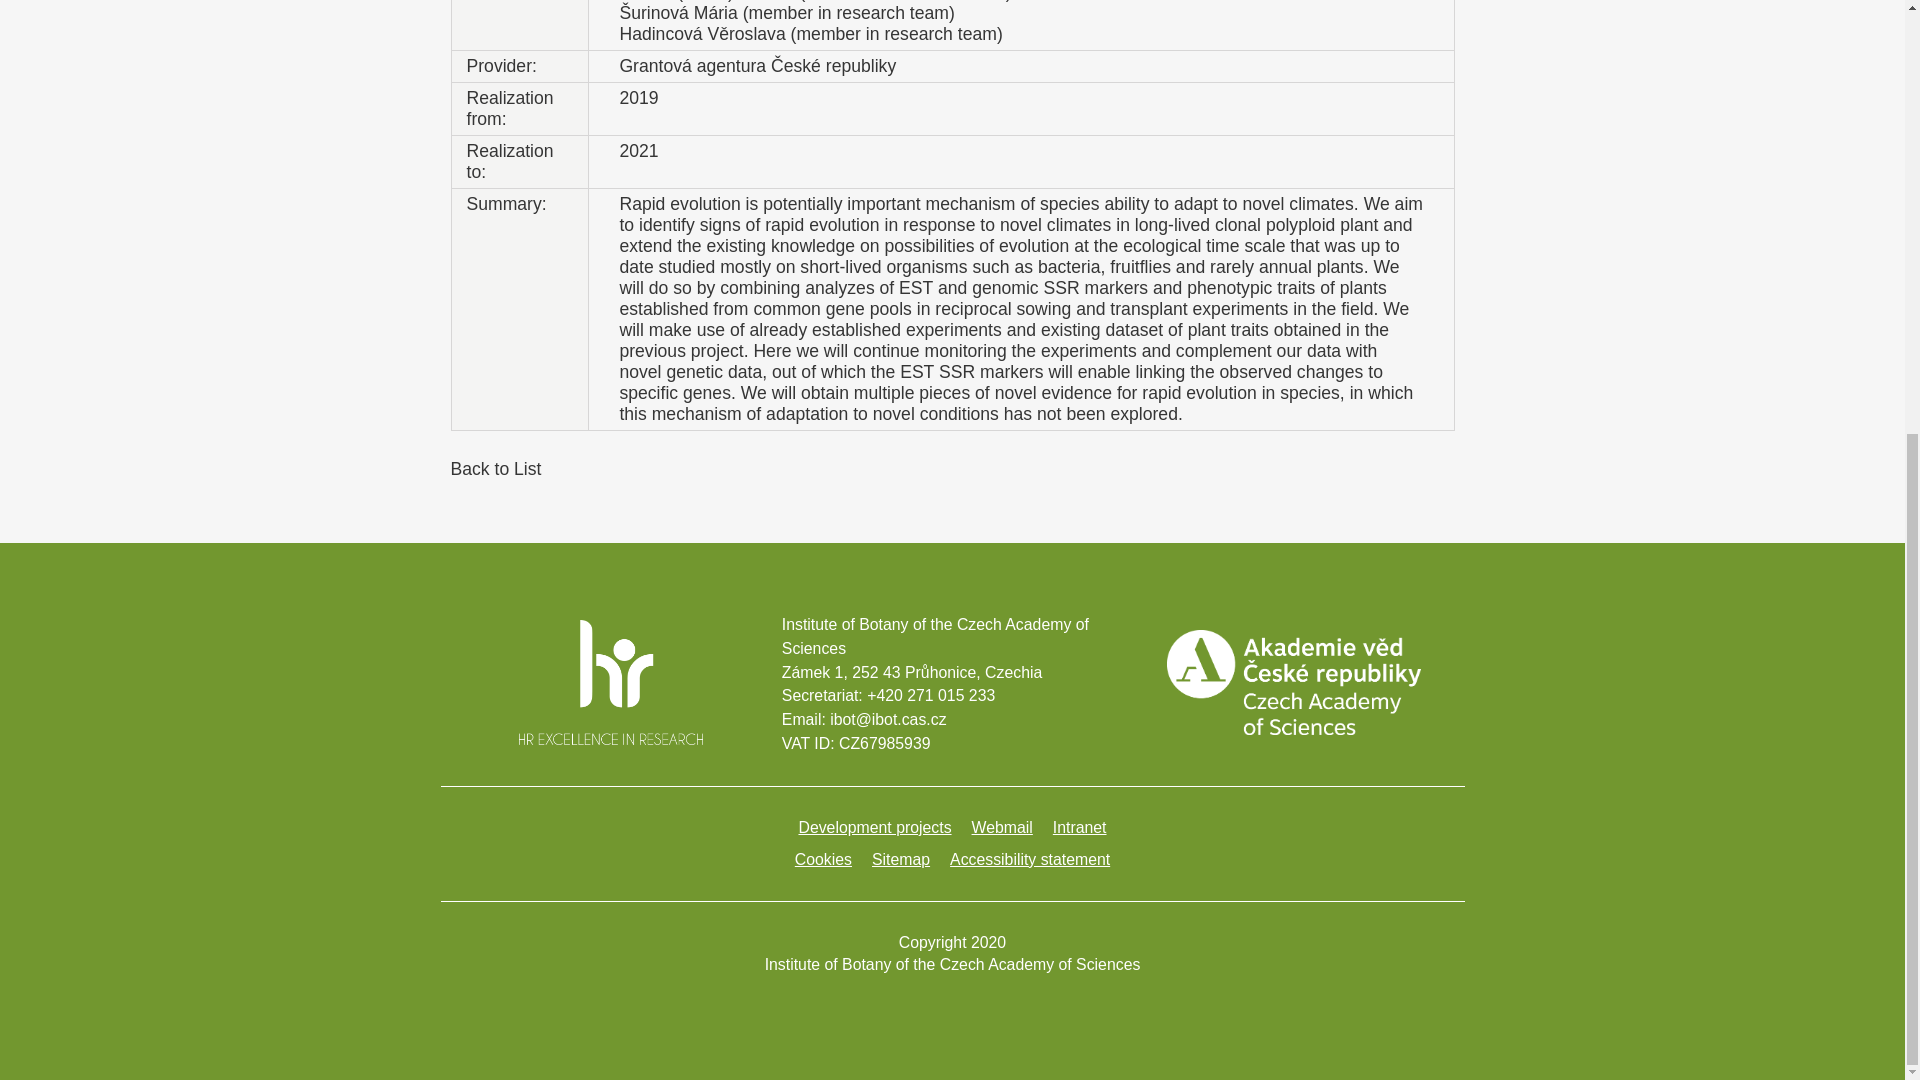 This screenshot has height=1080, width=1920. Describe the element at coordinates (908, 1006) in the screenshot. I see `Visit Facebook` at that location.